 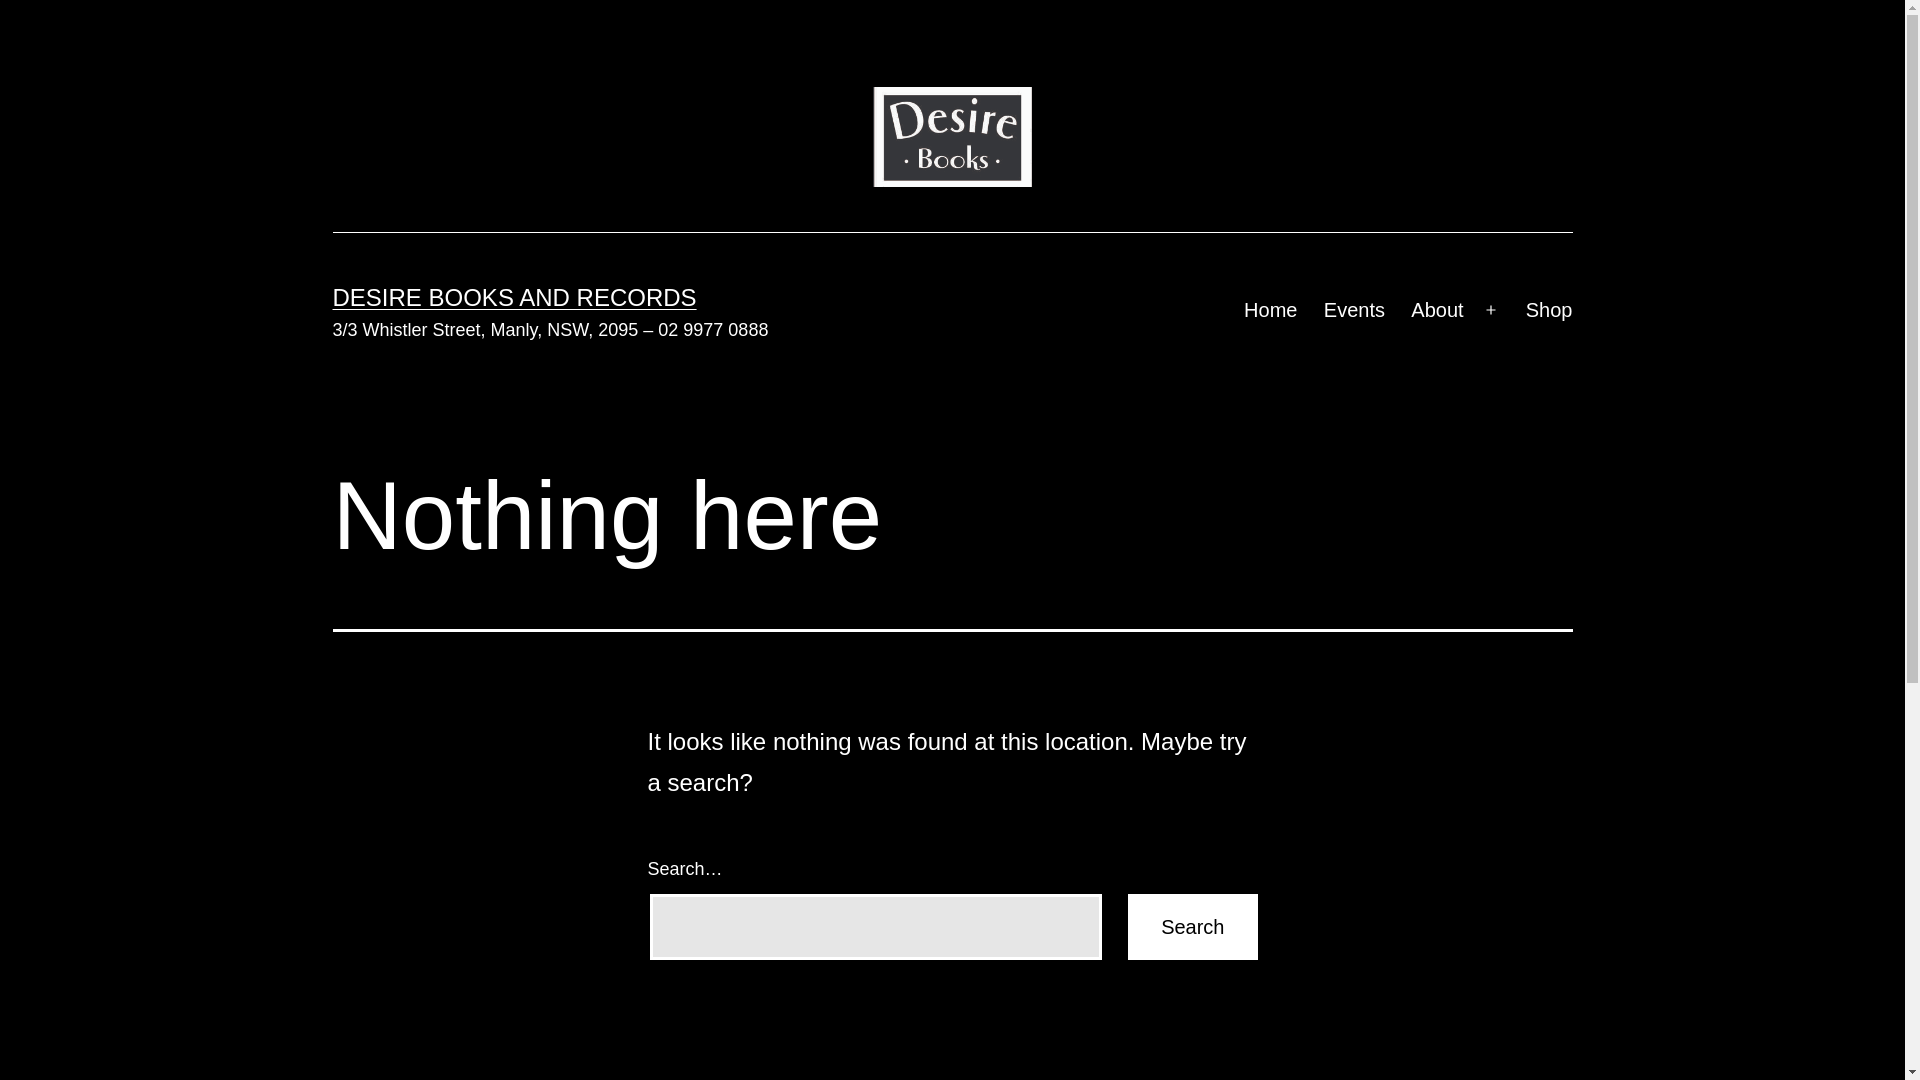 I want to click on DESIRE BOOKS AND RECORDS, so click(x=514, y=298).